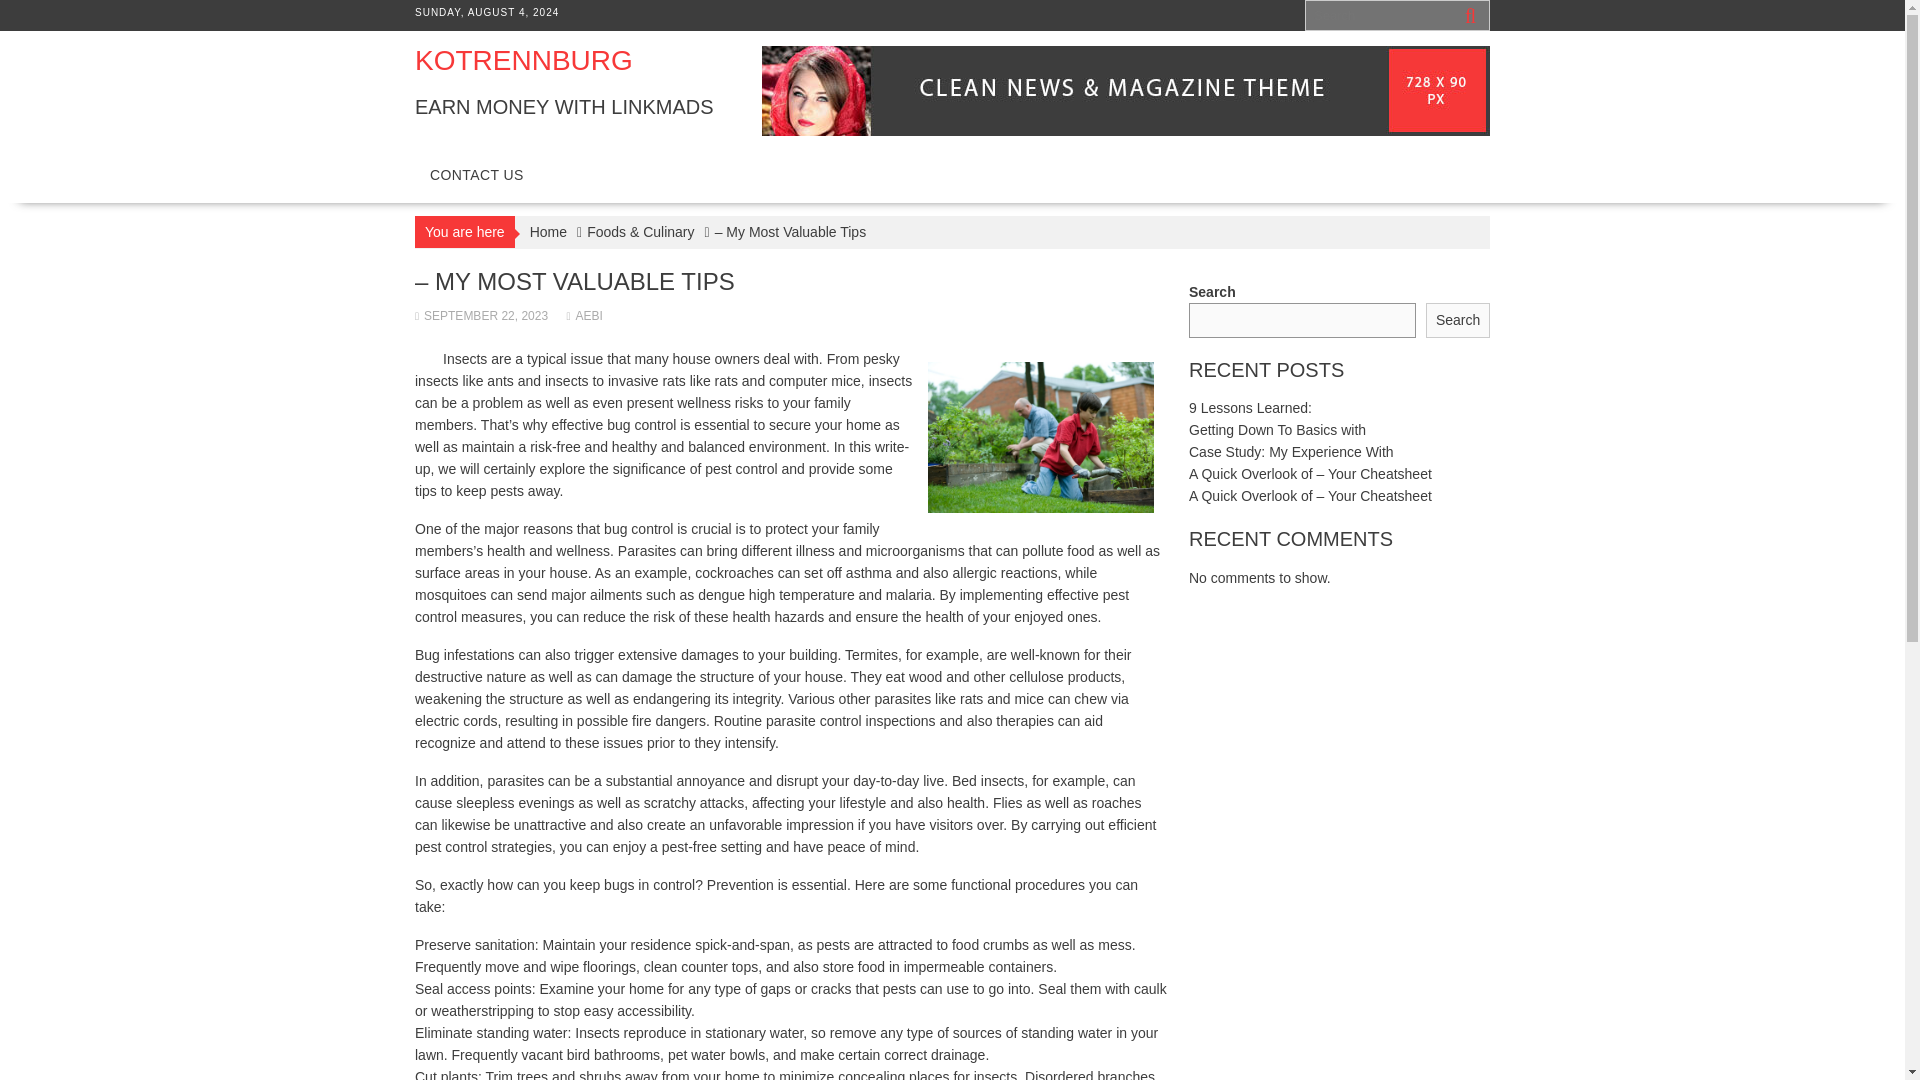 This screenshot has width=1920, height=1080. What do you see at coordinates (1290, 452) in the screenshot?
I see `Case Study: My Experience With` at bounding box center [1290, 452].